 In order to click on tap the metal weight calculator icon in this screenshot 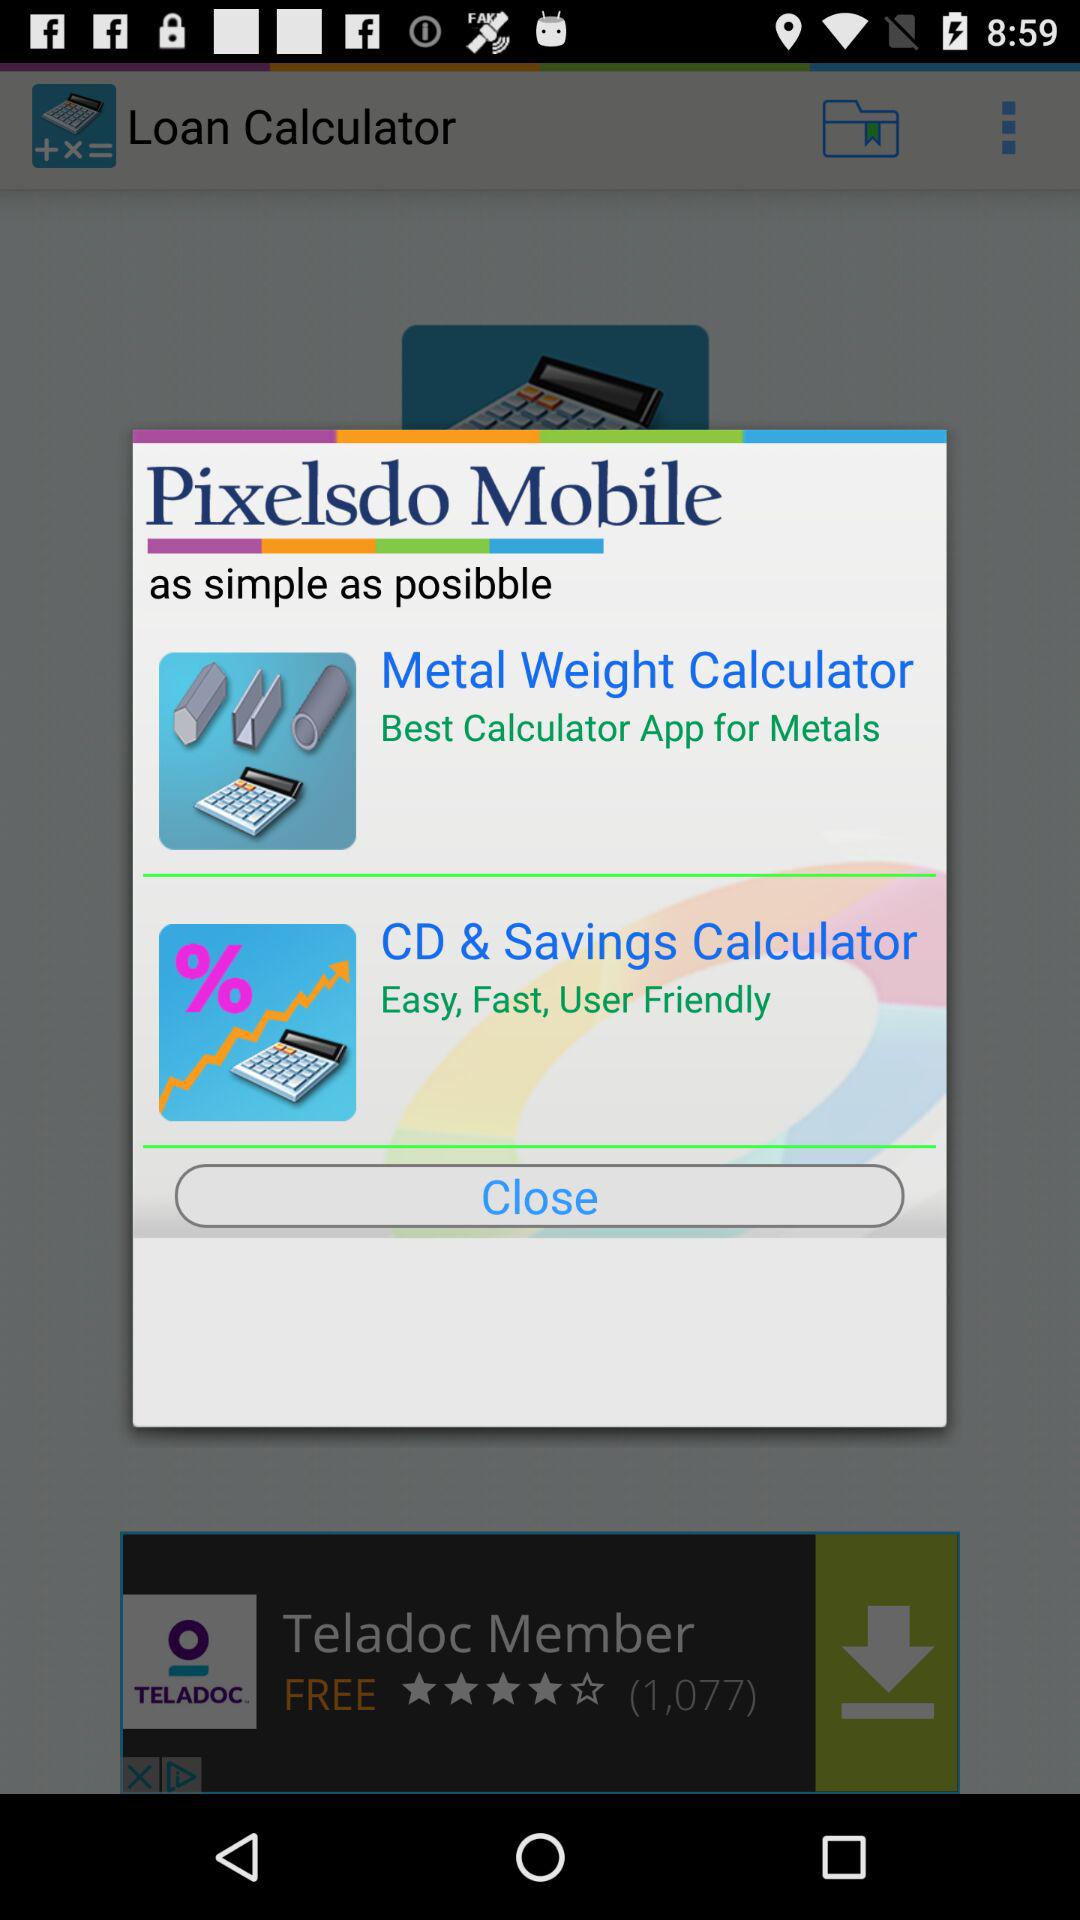, I will do `click(647, 668)`.